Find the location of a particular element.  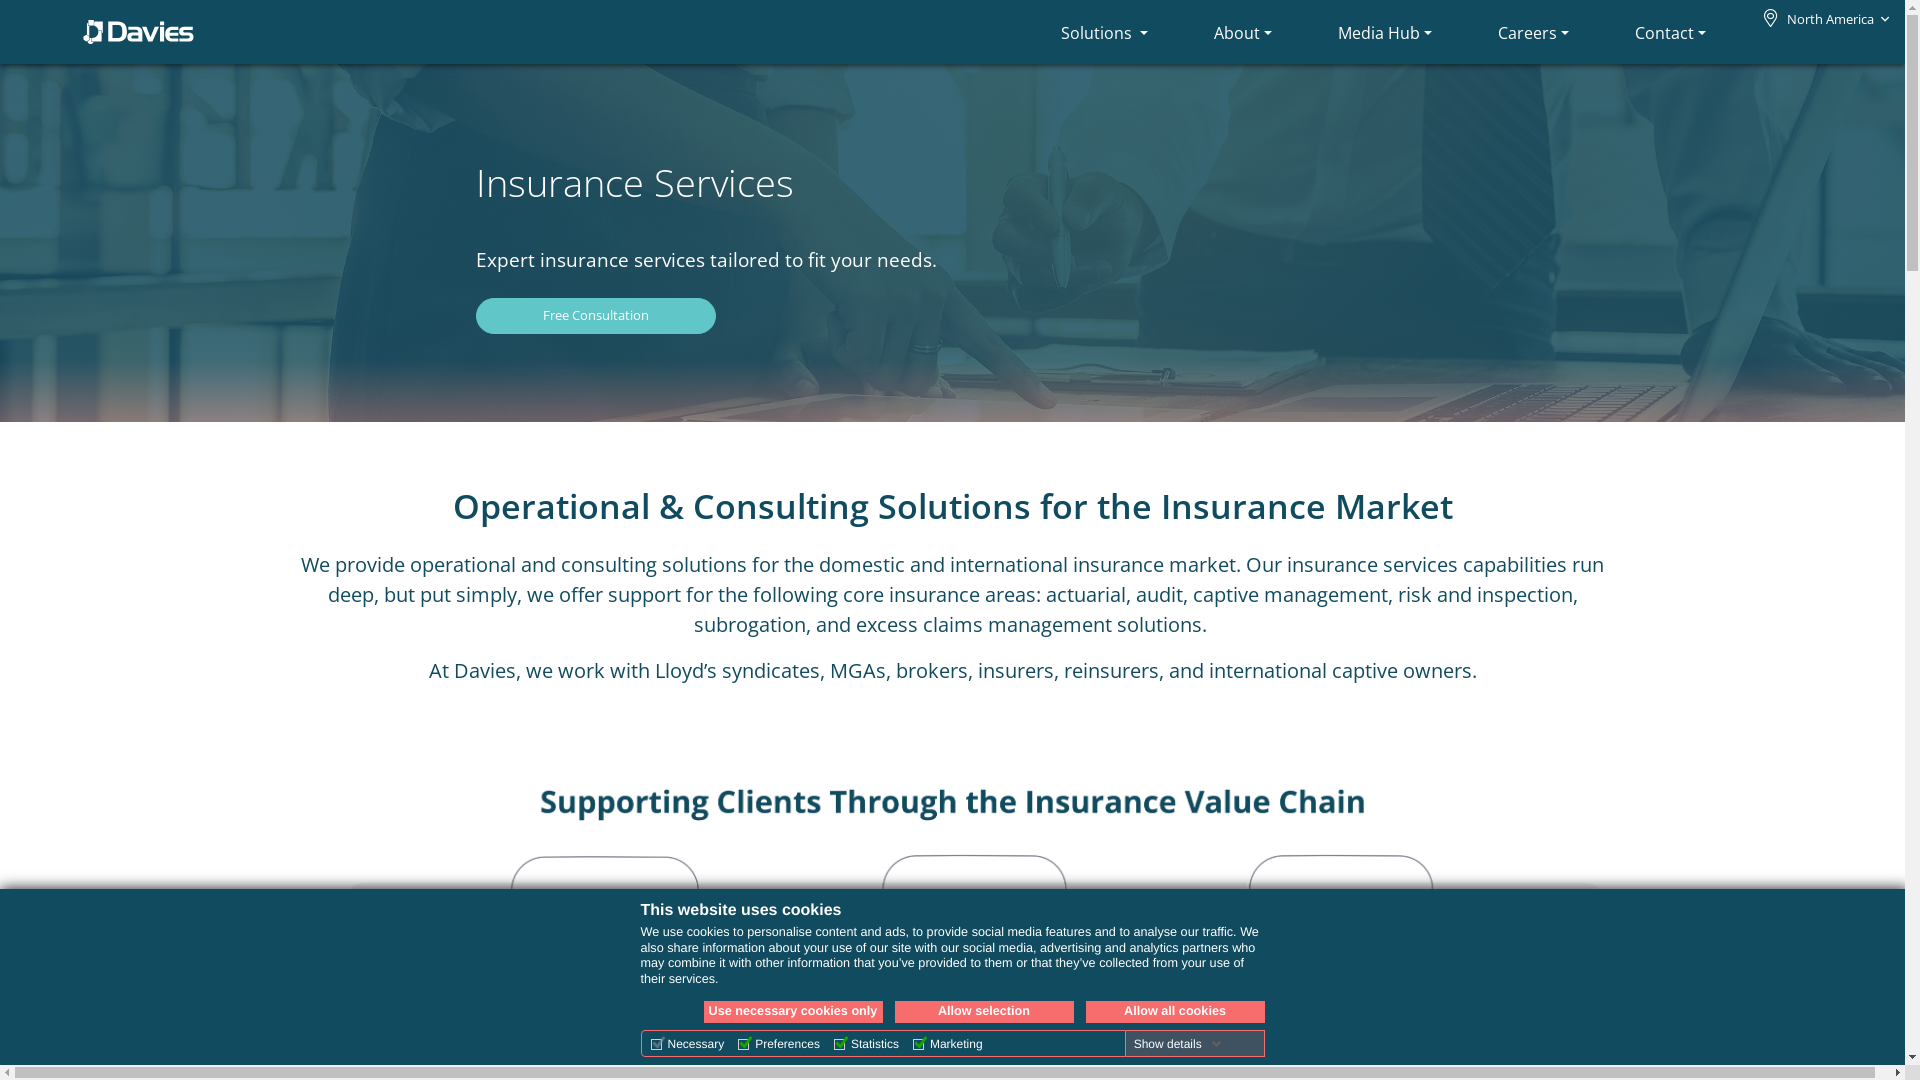

Careers is located at coordinates (1534, 32).